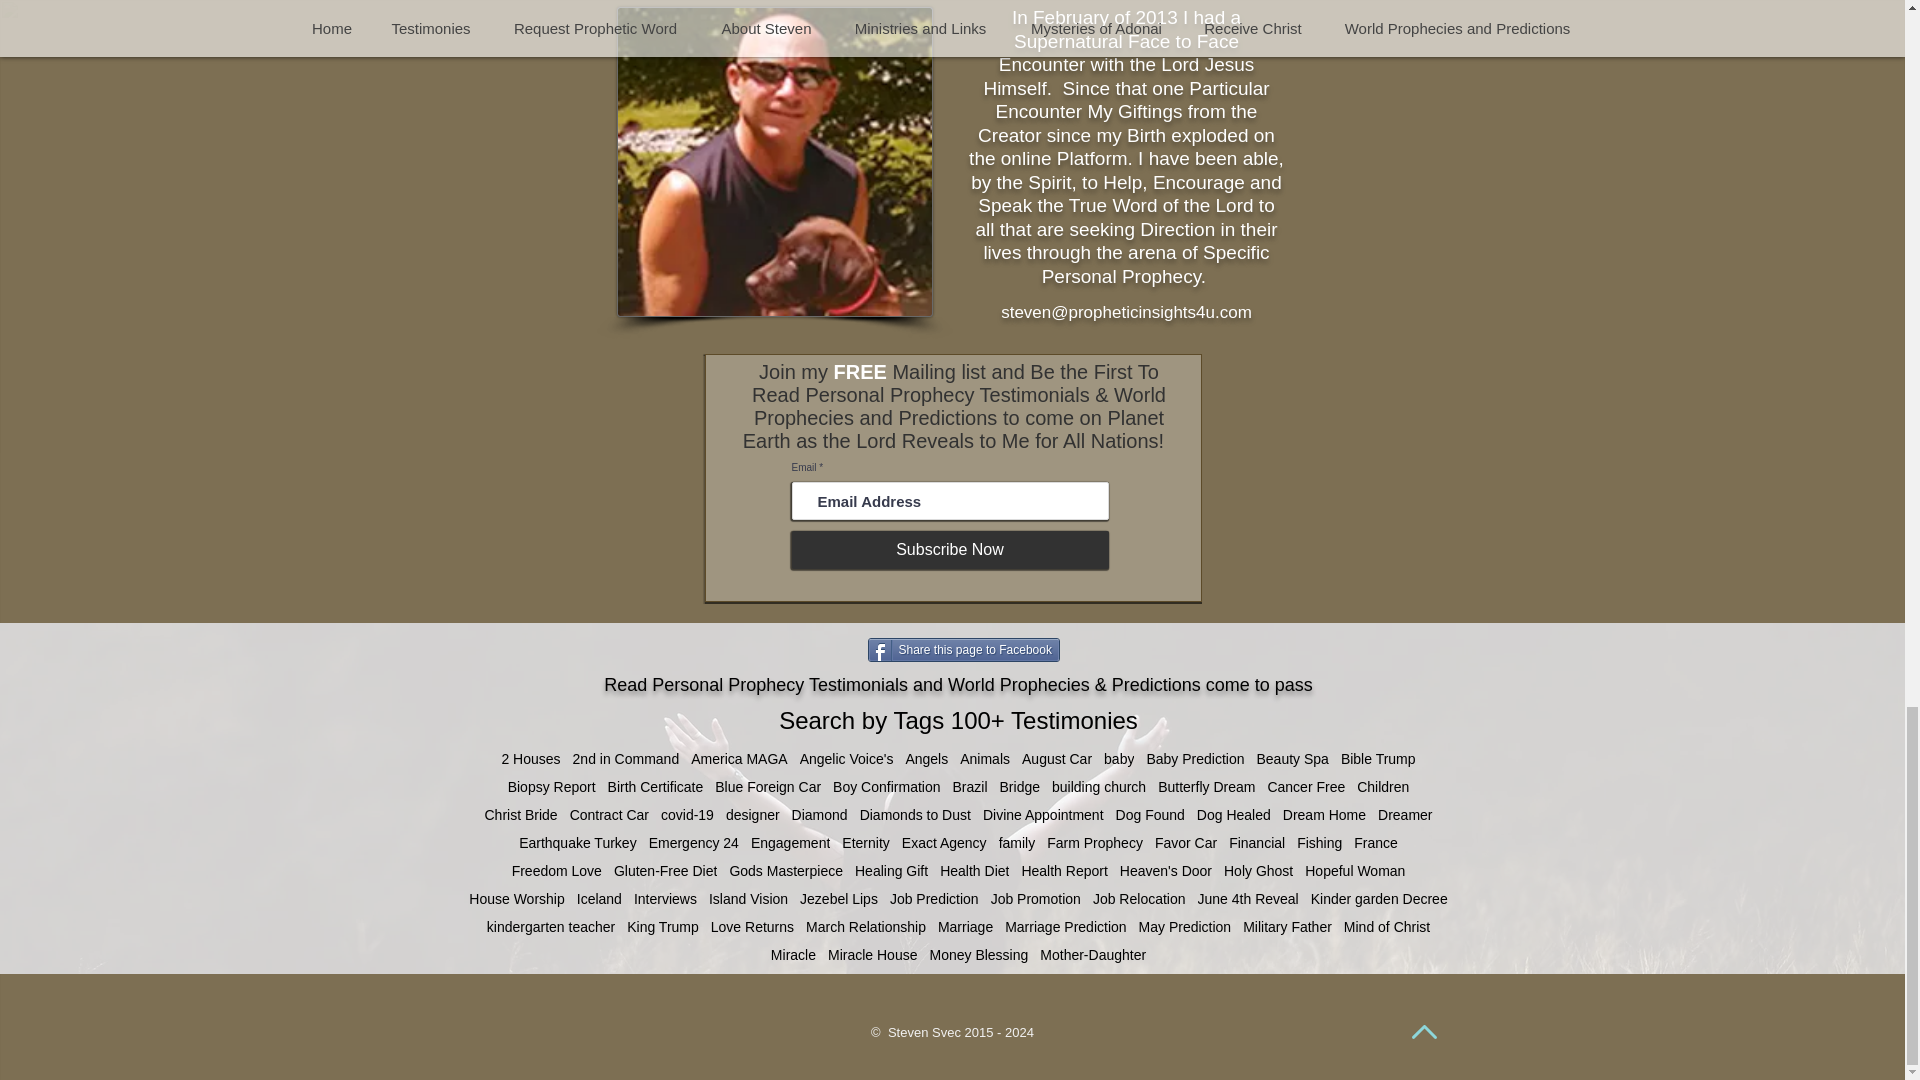 This screenshot has width=1920, height=1080. Describe the element at coordinates (1056, 758) in the screenshot. I see `August Car` at that location.